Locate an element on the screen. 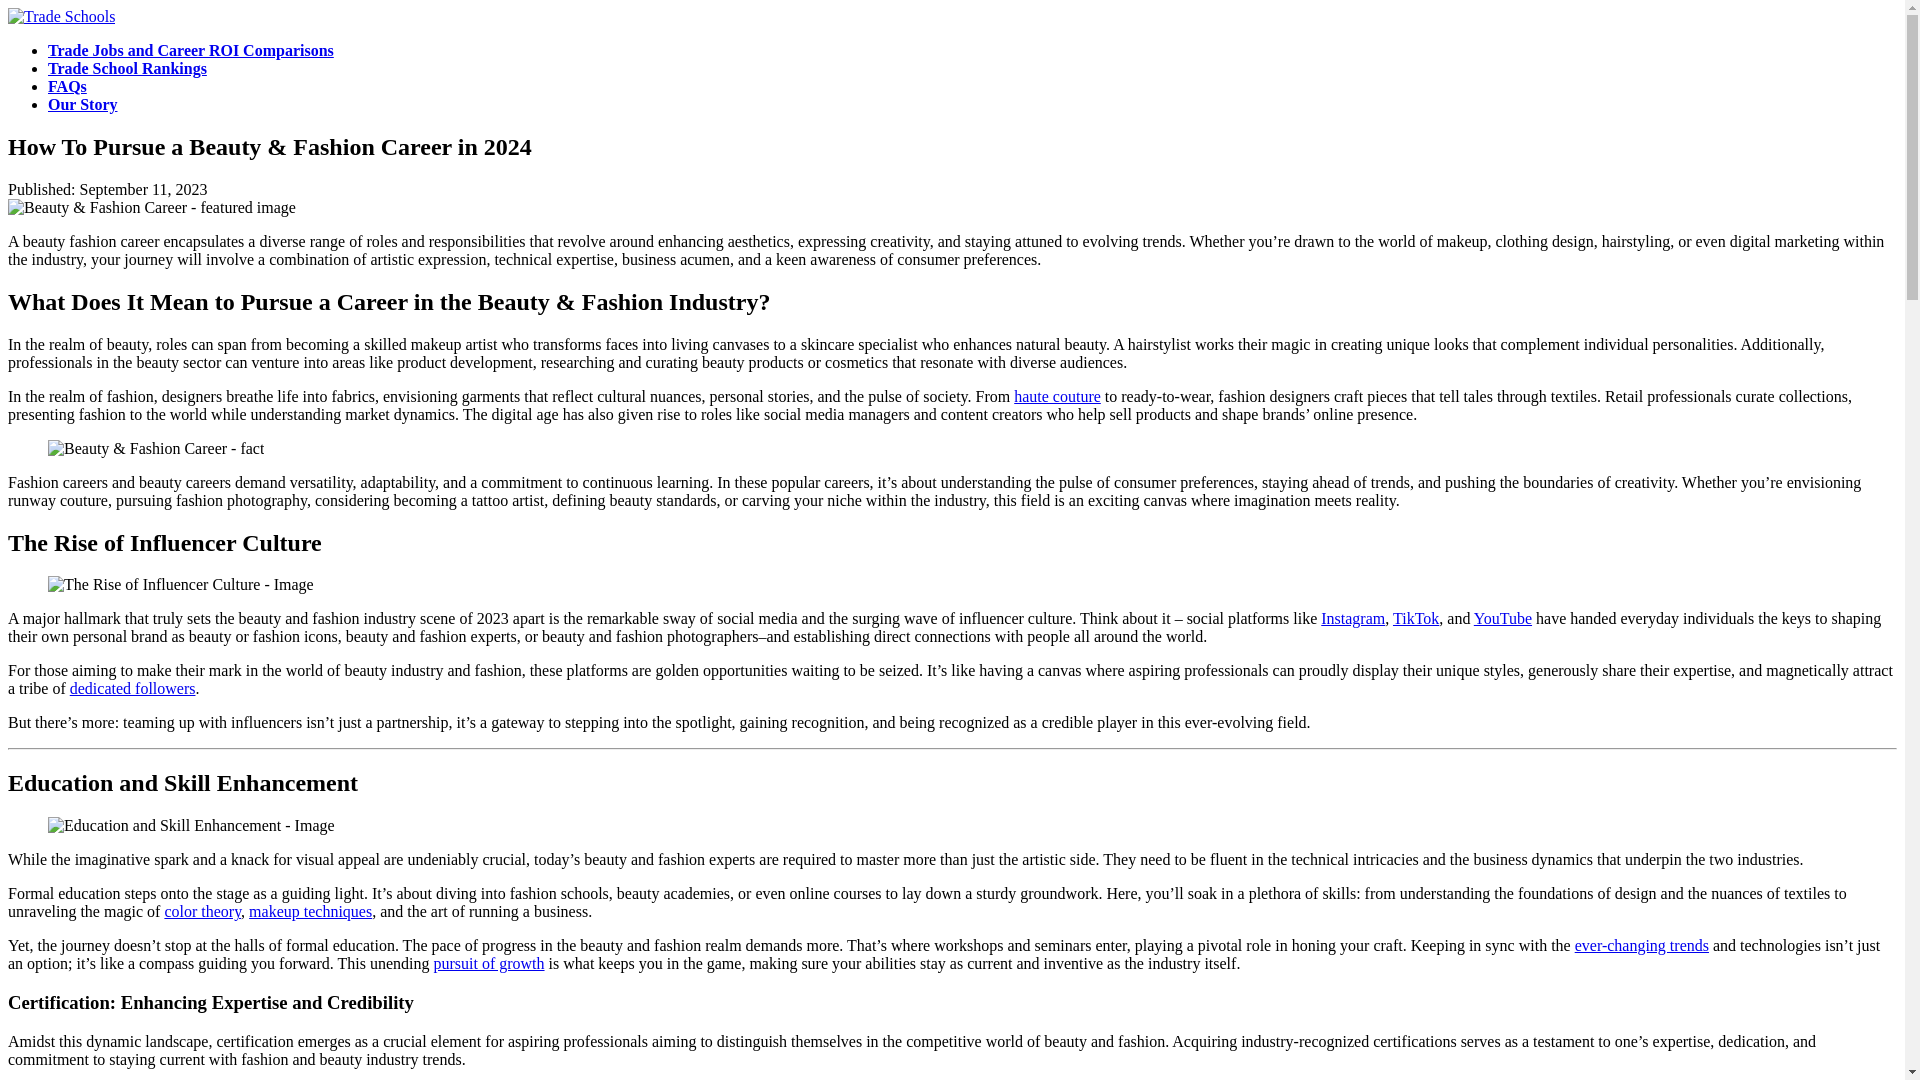 The height and width of the screenshot is (1080, 1920). YouTube is located at coordinates (1503, 618).